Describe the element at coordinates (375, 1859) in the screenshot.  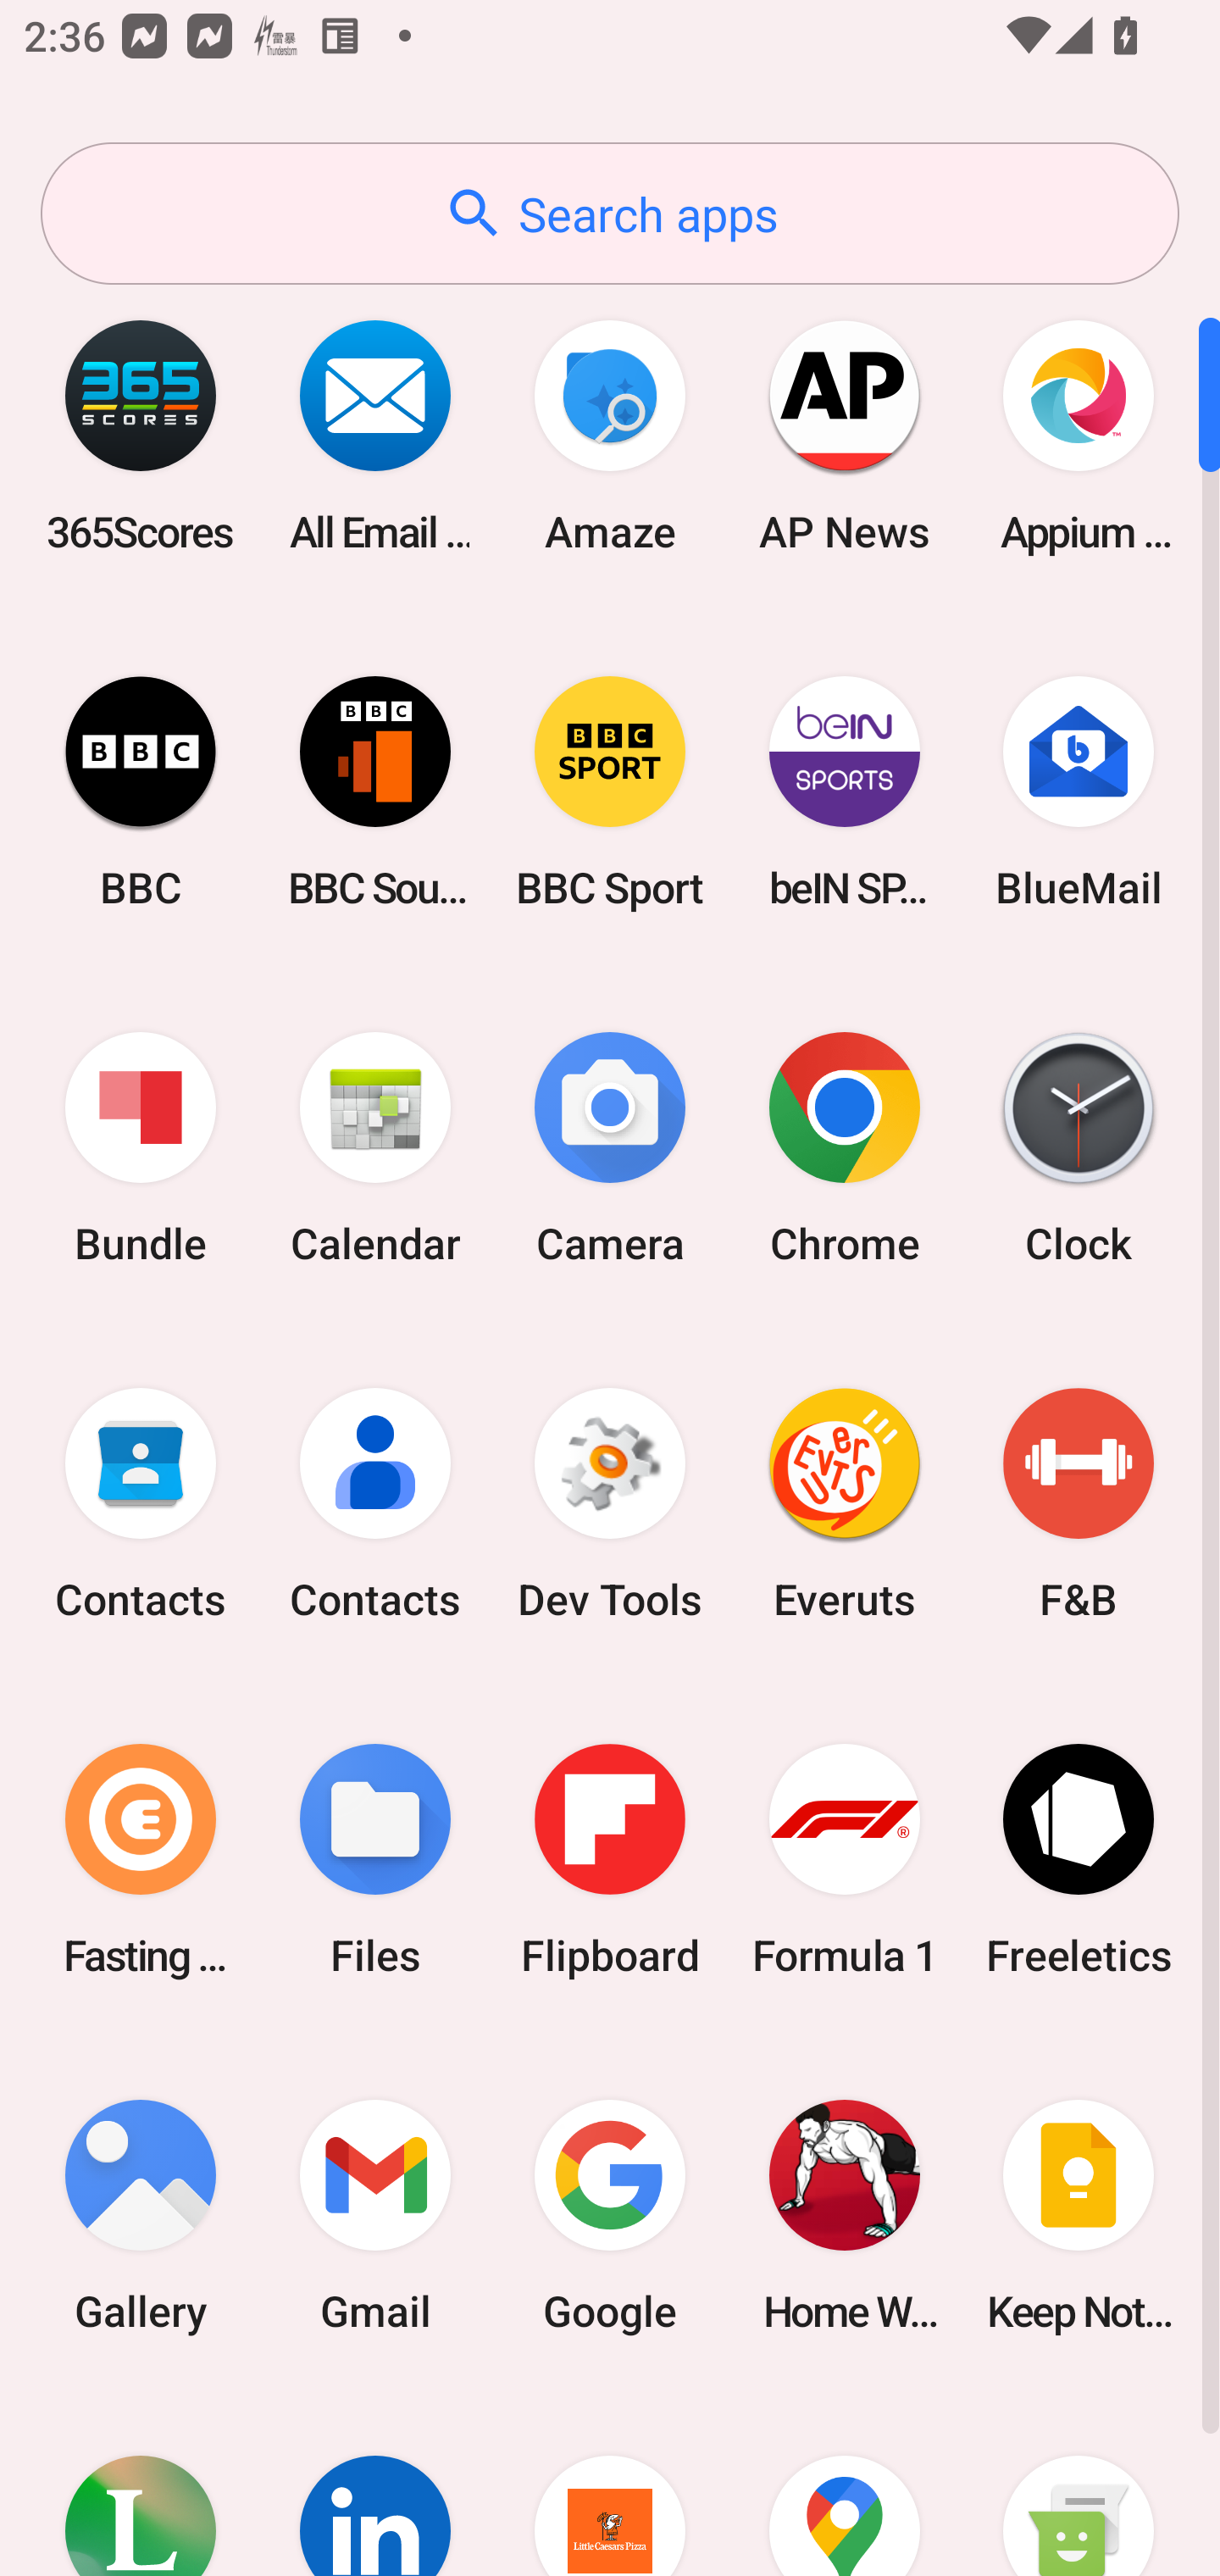
I see `Files` at that location.